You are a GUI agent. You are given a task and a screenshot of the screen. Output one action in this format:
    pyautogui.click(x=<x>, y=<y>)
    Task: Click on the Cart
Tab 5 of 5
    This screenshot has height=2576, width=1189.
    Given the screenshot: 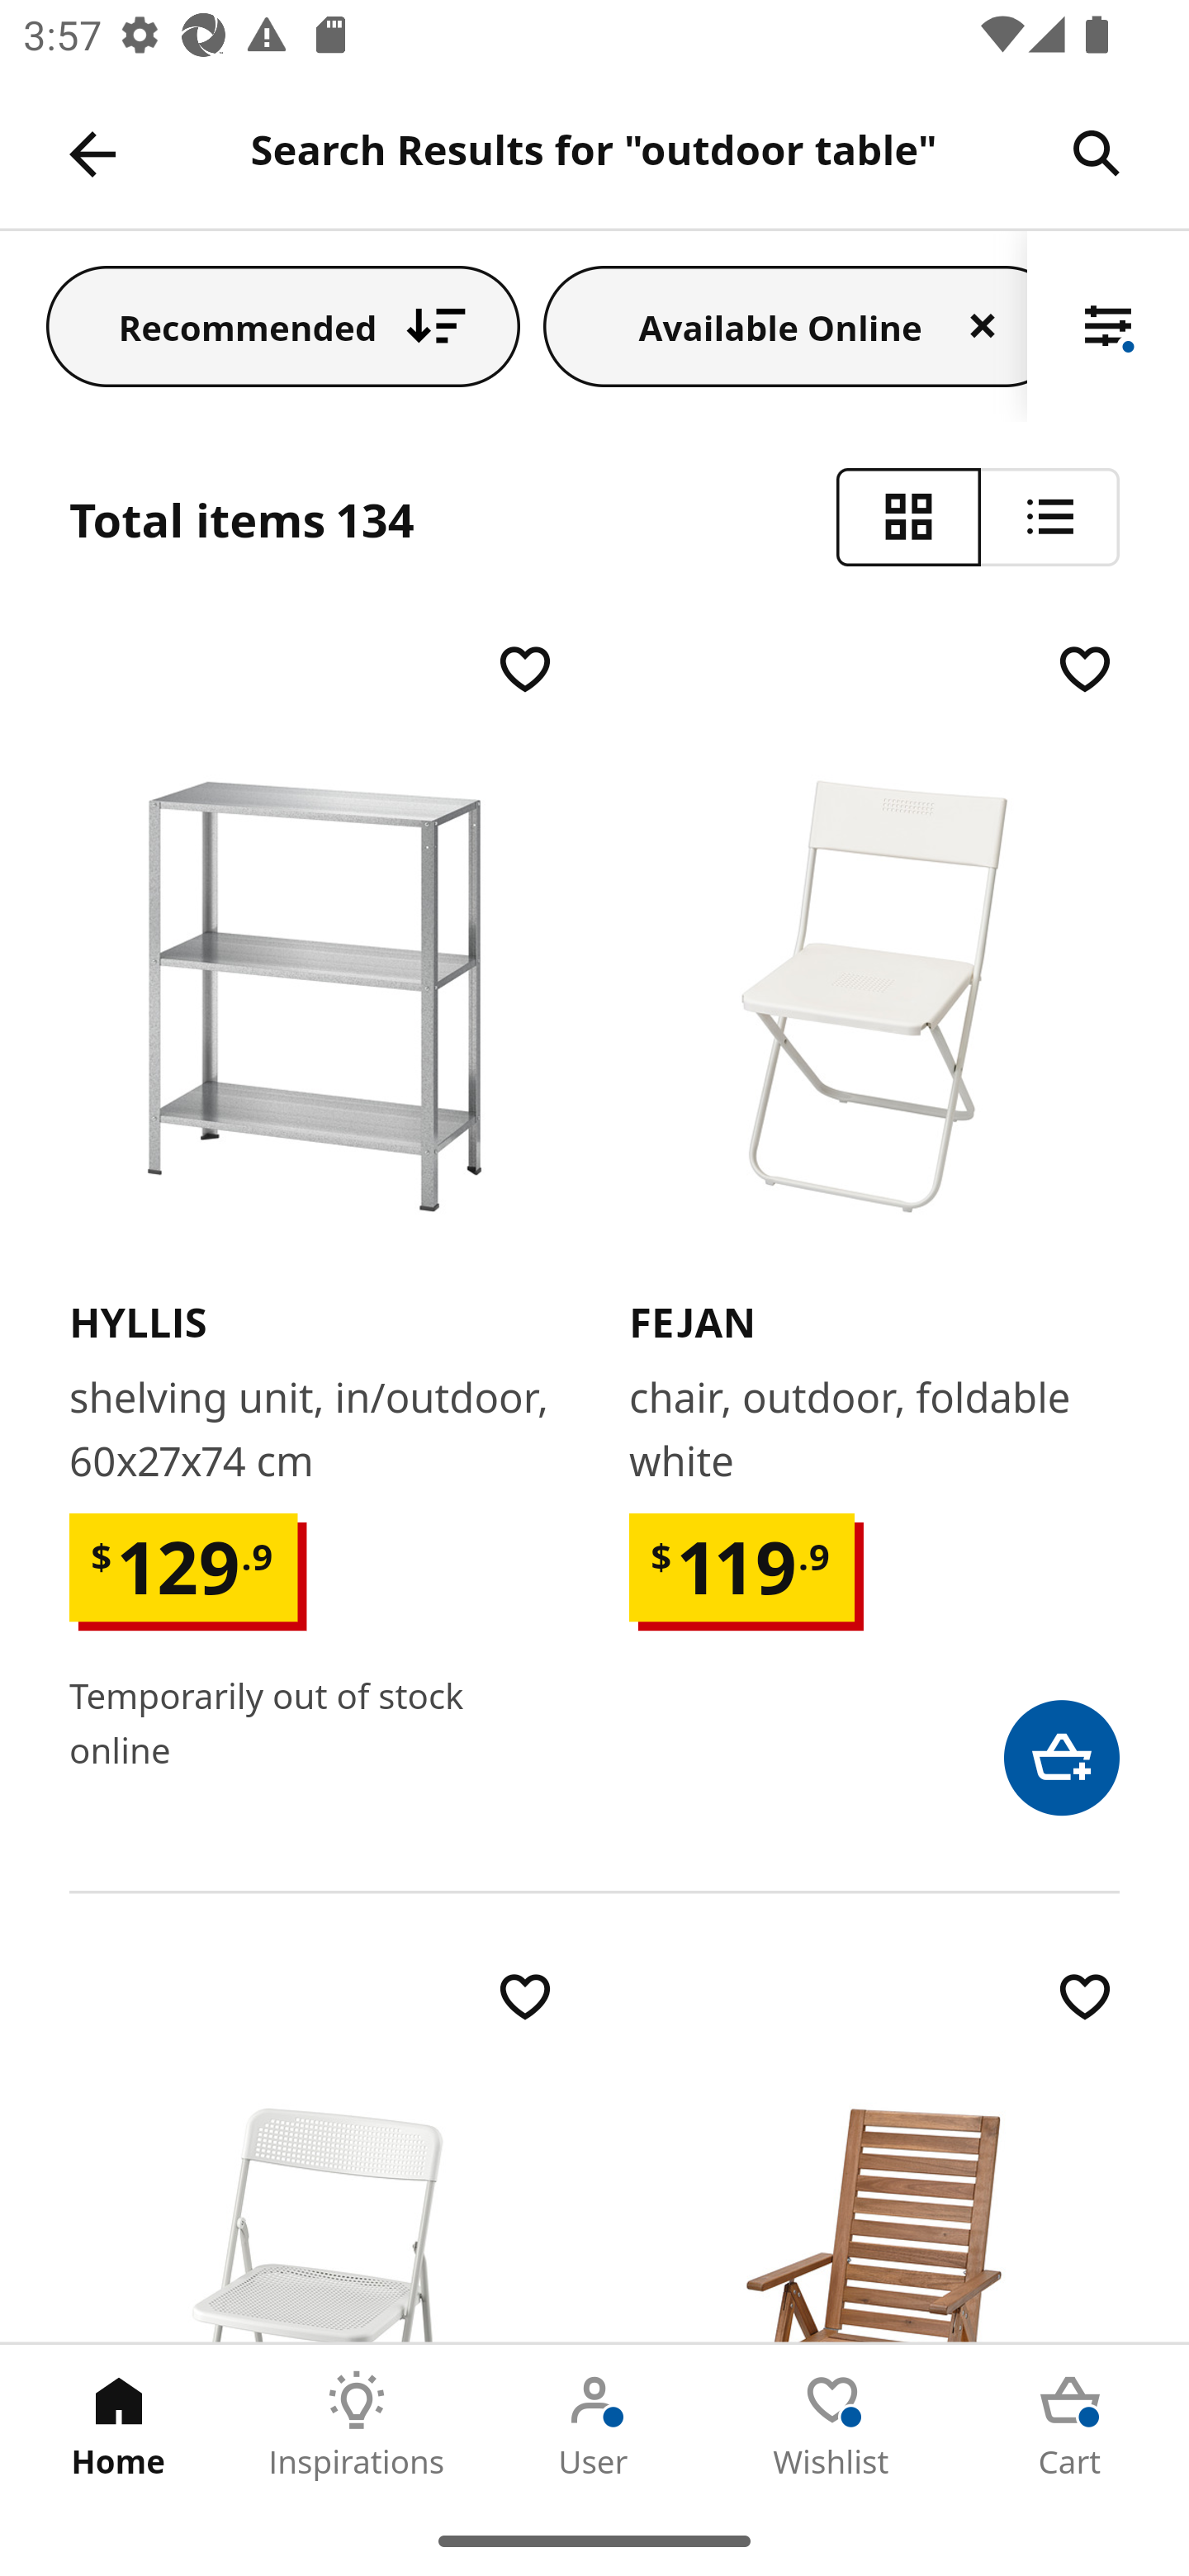 What is the action you would take?
    pyautogui.click(x=1070, y=2425)
    